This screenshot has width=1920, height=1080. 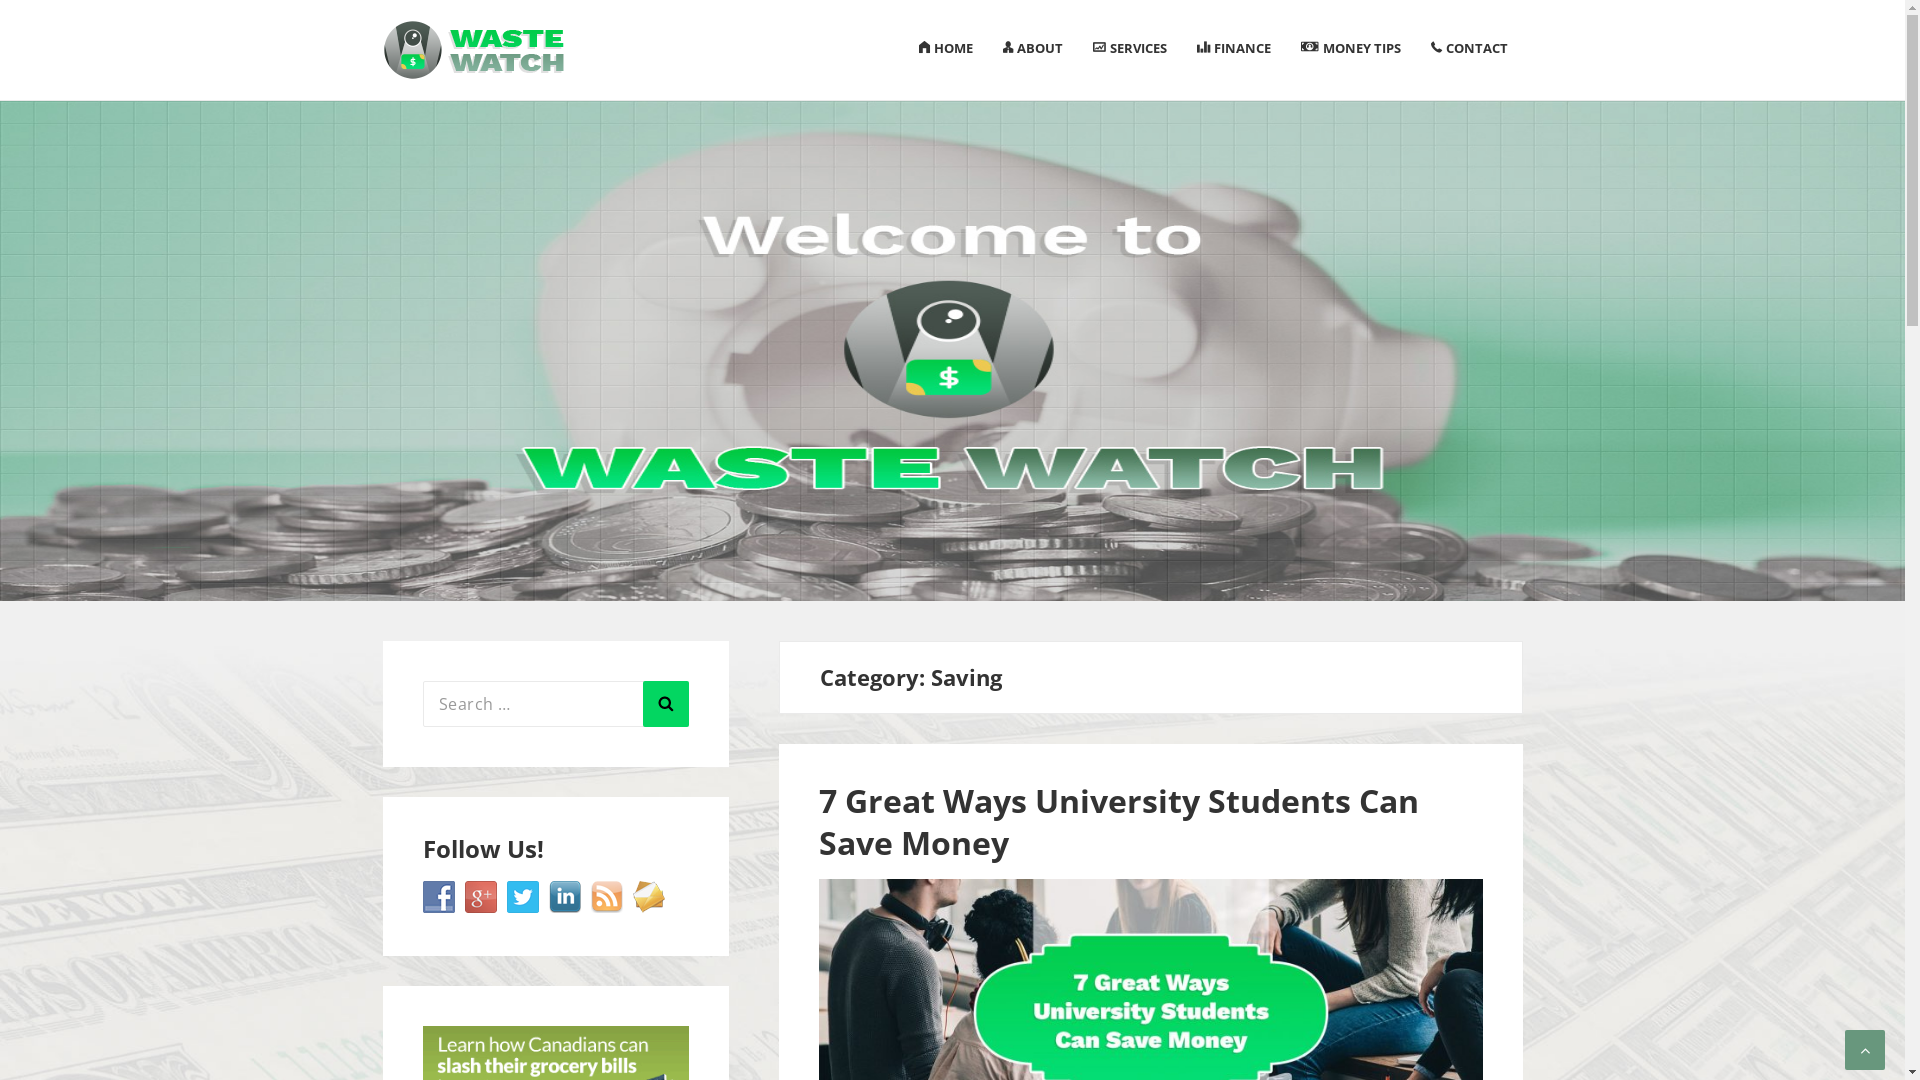 What do you see at coordinates (648, 897) in the screenshot?
I see `Follow Us on E-mail` at bounding box center [648, 897].